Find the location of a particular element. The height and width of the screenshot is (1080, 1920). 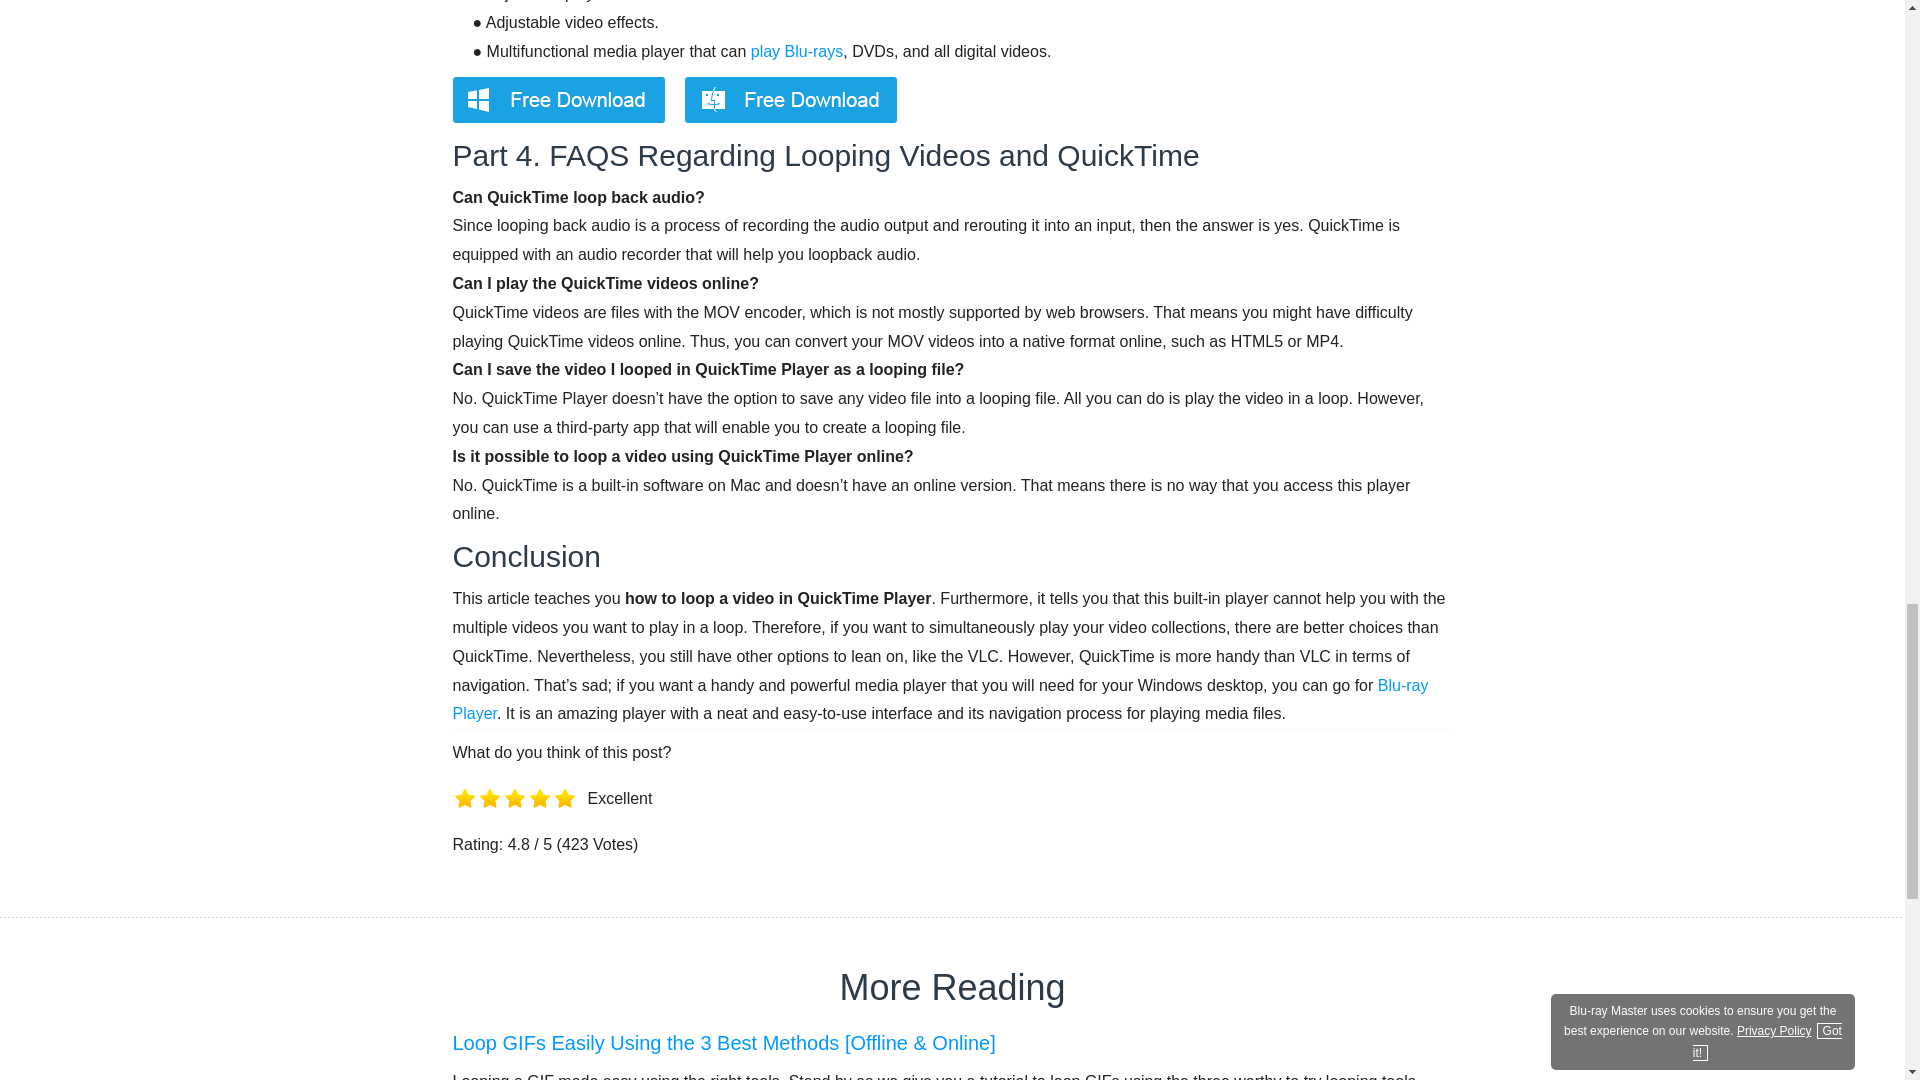

4 is located at coordinates (540, 821).